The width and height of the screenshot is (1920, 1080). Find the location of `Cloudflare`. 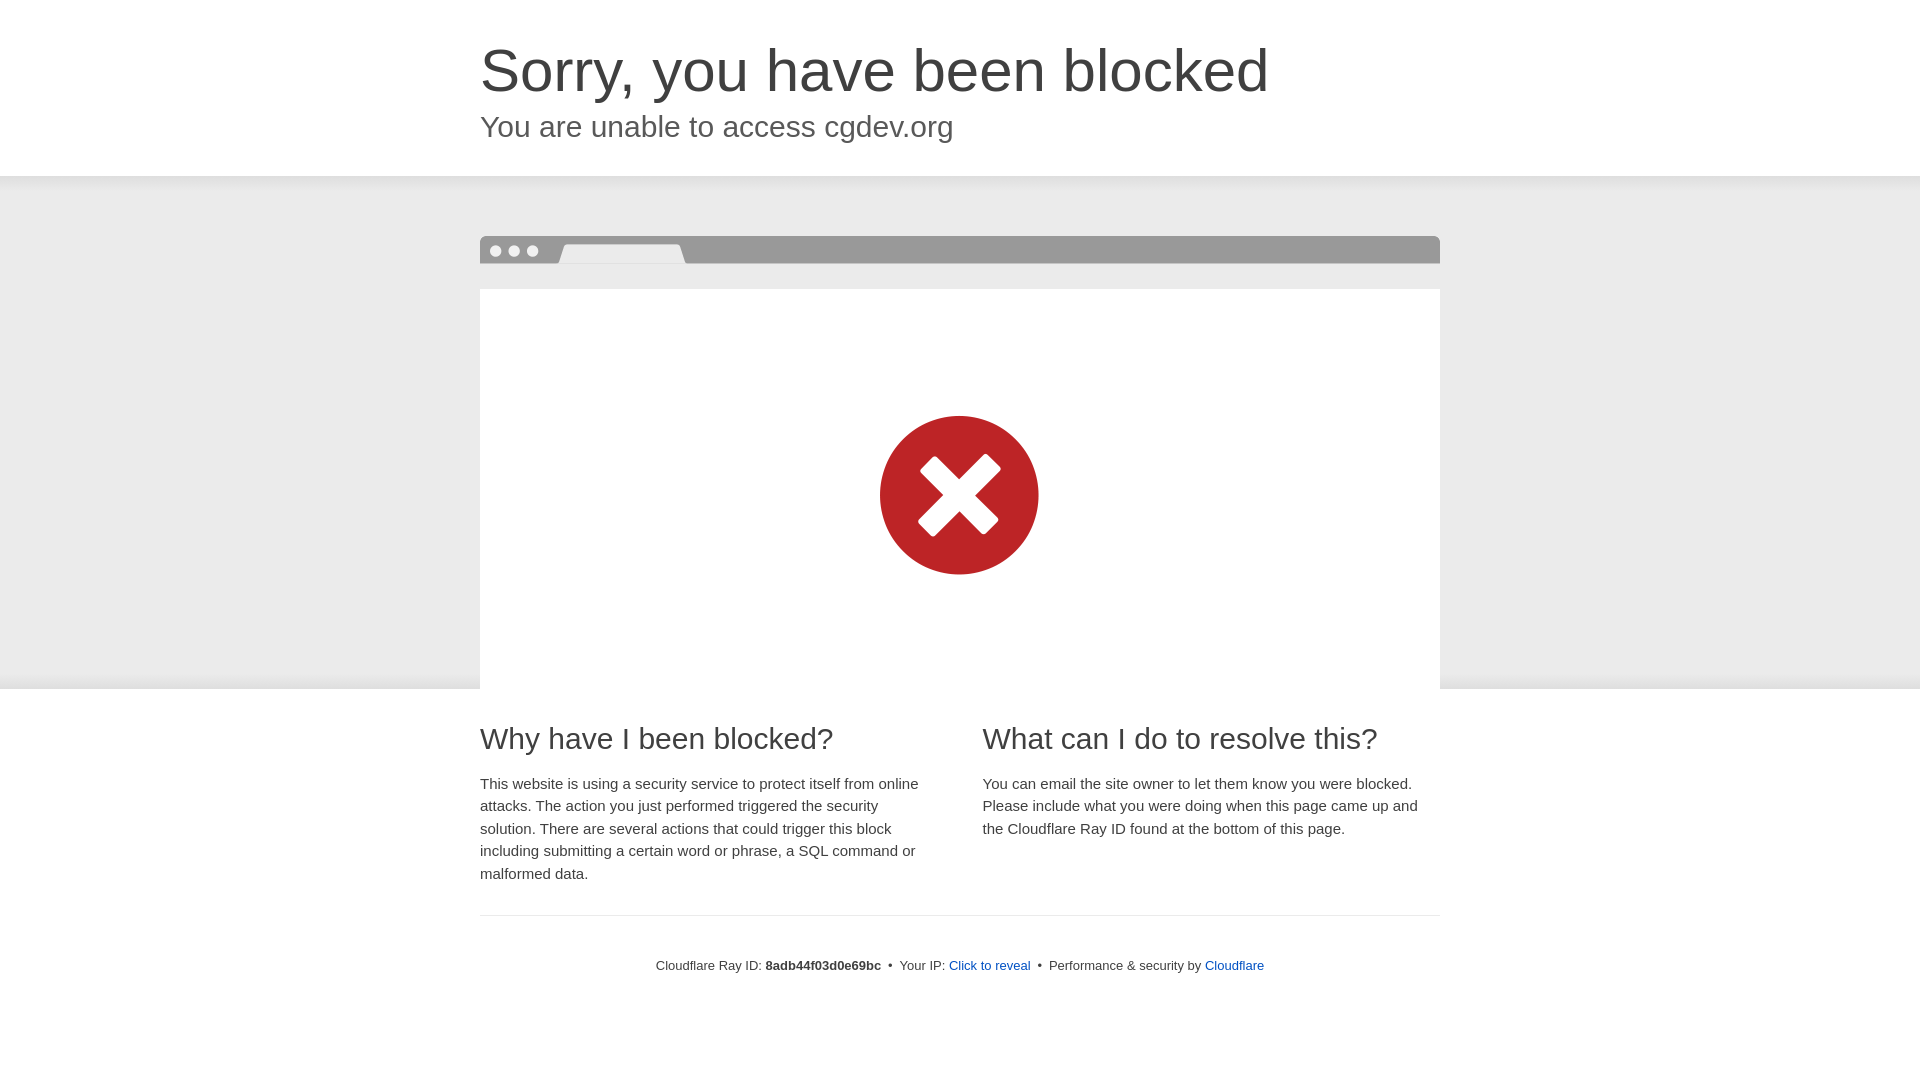

Cloudflare is located at coordinates (1234, 965).